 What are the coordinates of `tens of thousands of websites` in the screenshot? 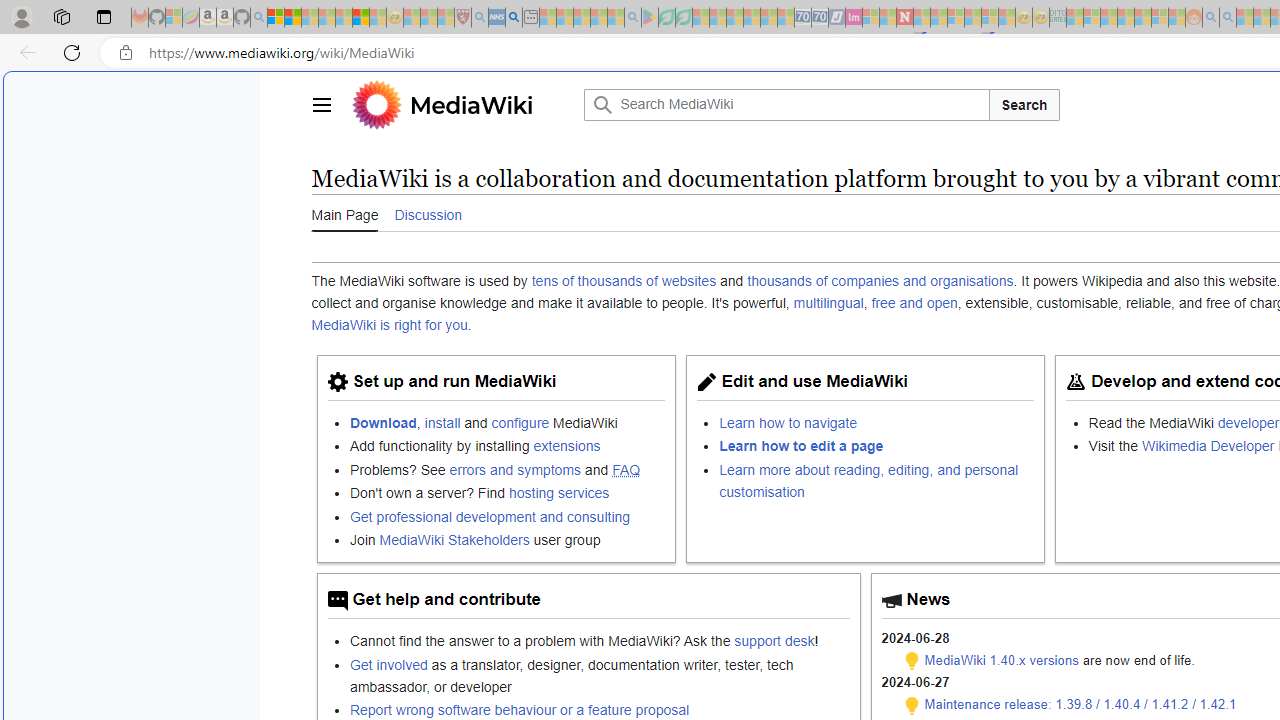 It's located at (624, 281).